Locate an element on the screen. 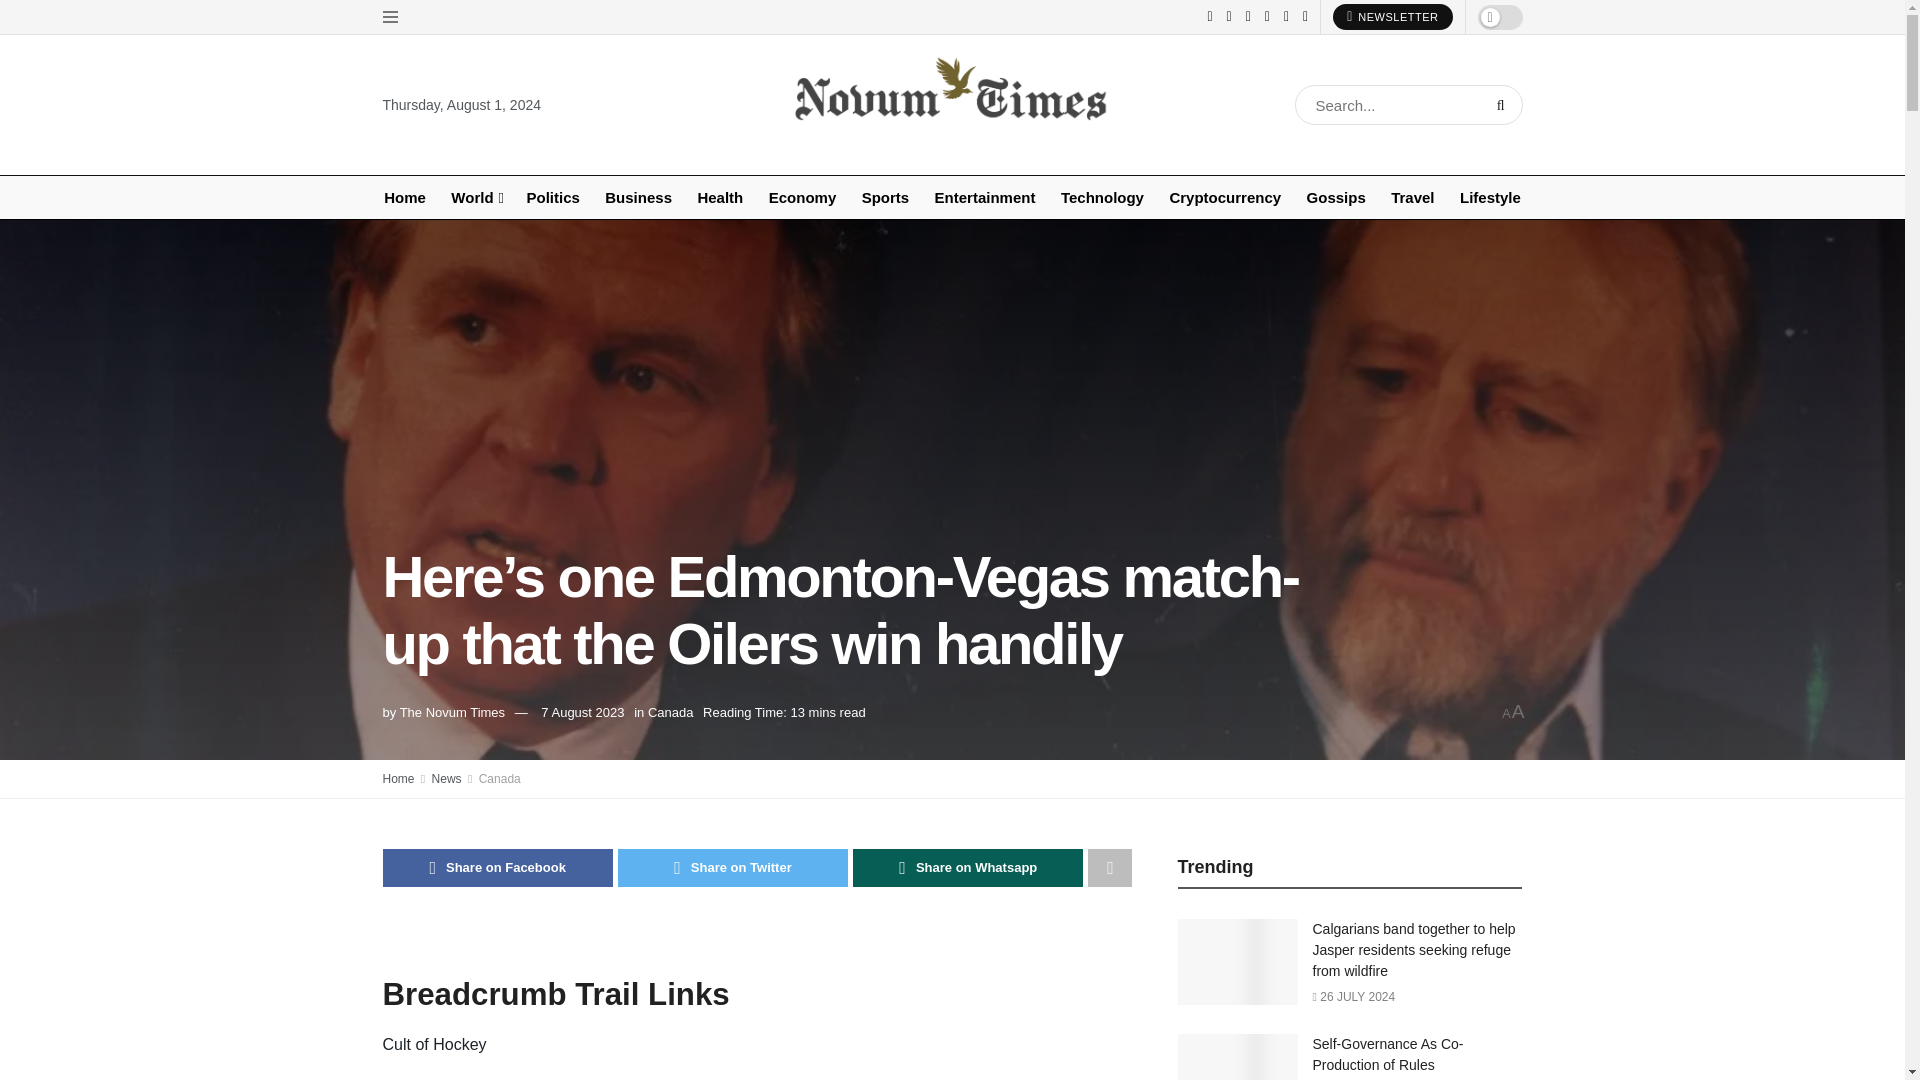  Gossips is located at coordinates (1336, 198).